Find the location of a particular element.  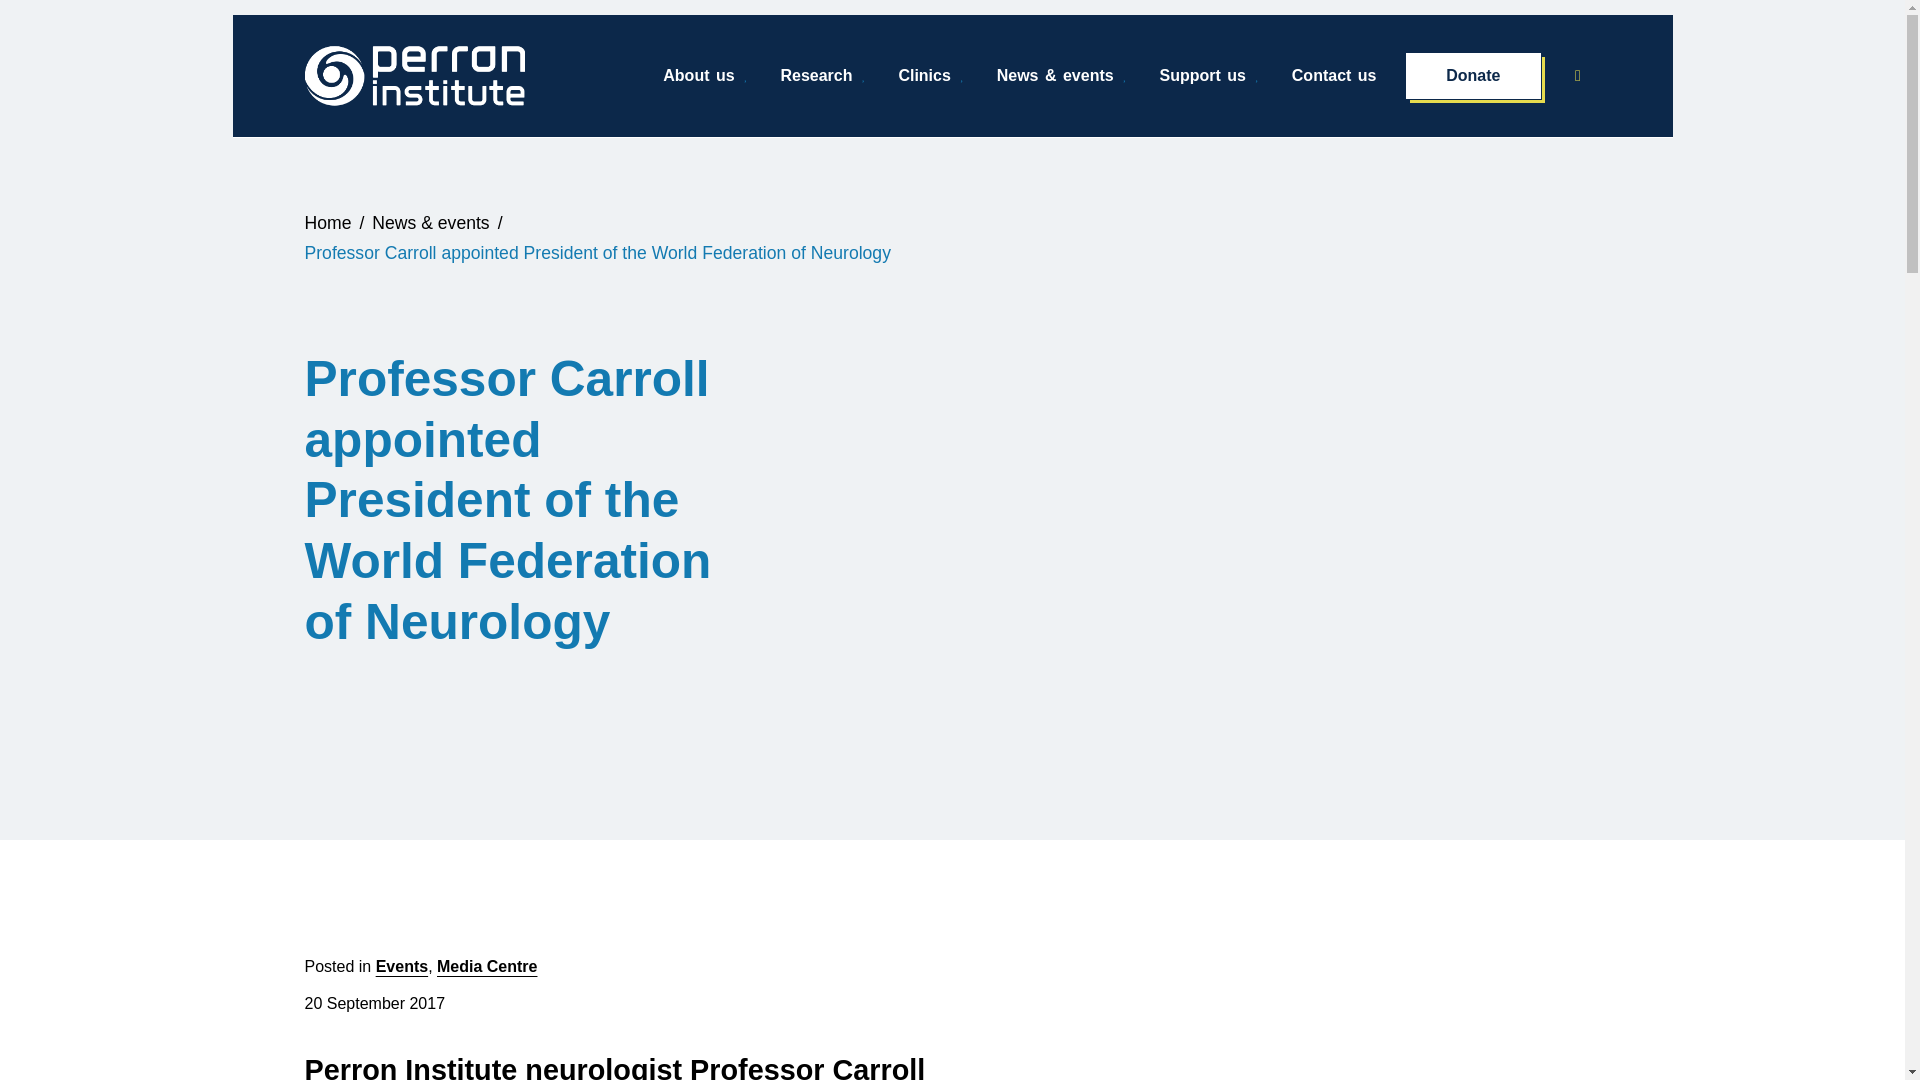

About us is located at coordinates (706, 76).